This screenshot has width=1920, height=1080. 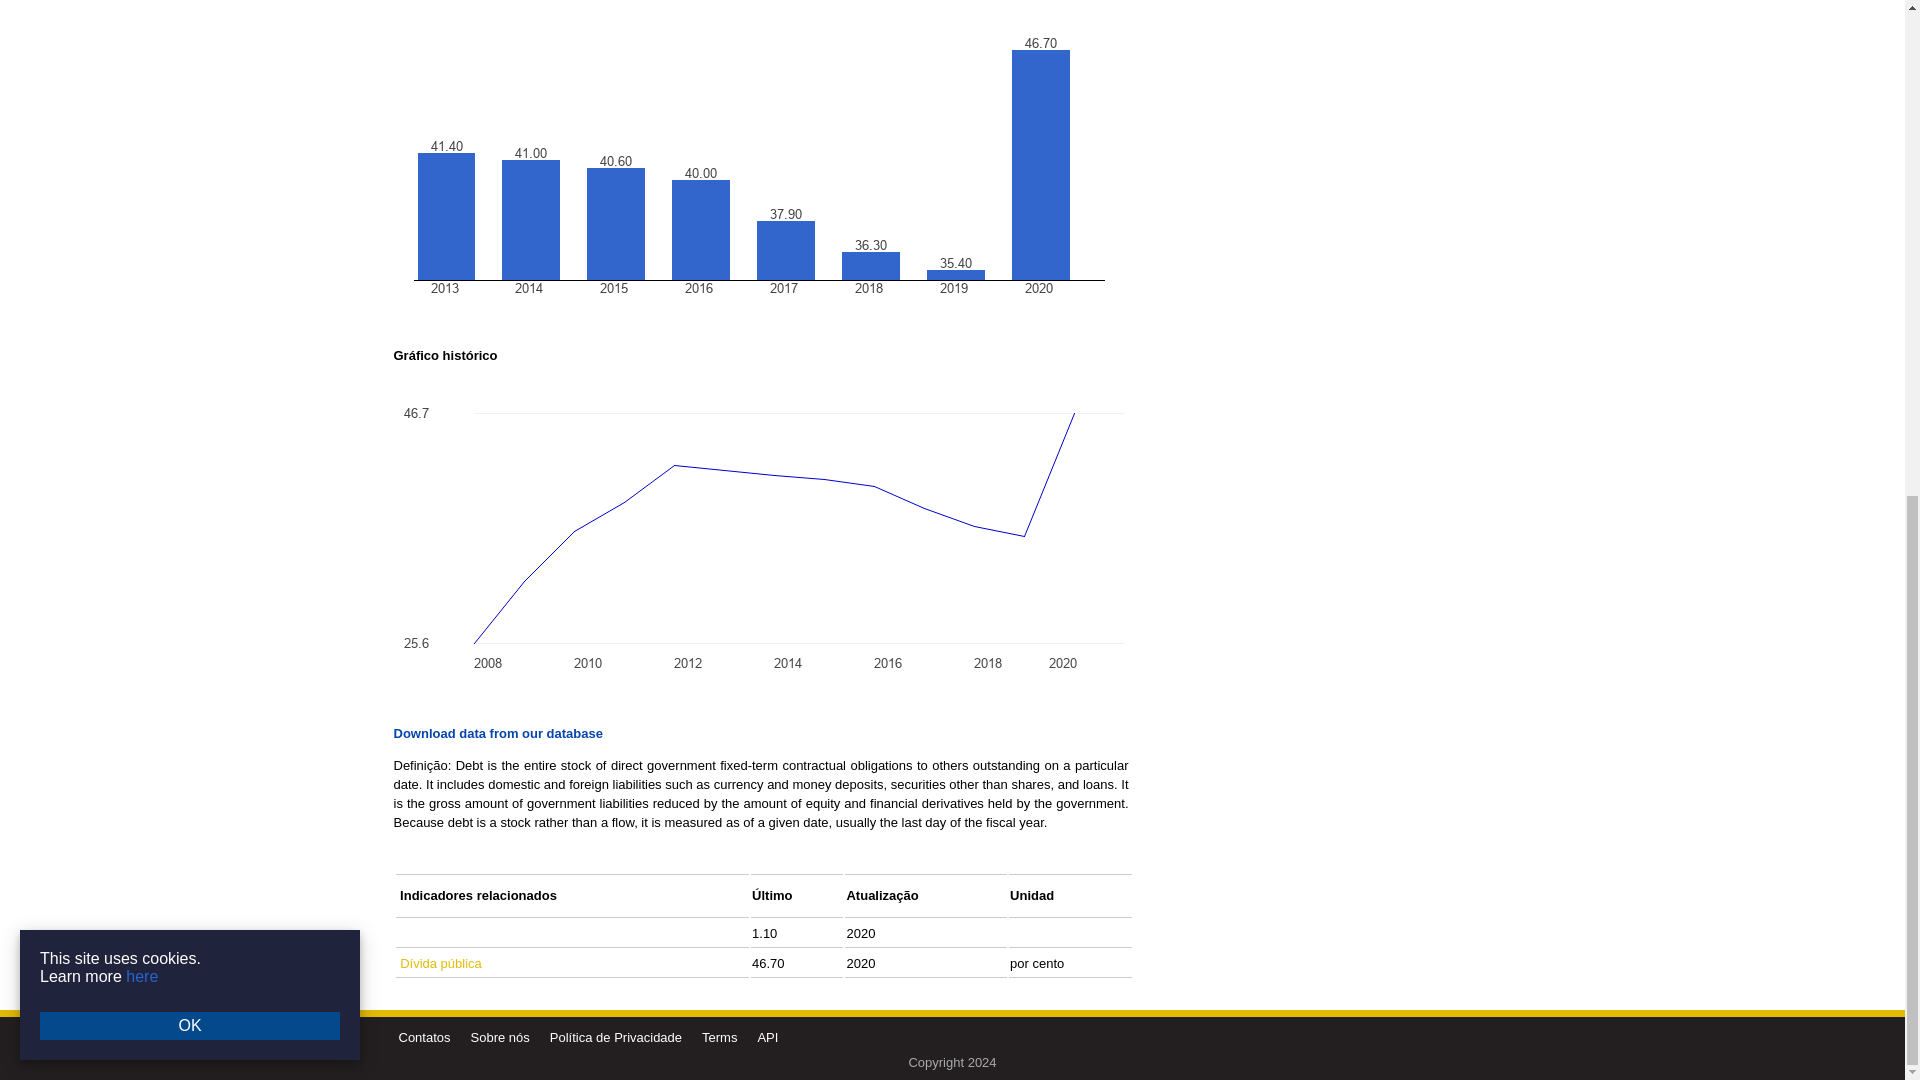 I want to click on Download data from our database, so click(x=498, y=732).